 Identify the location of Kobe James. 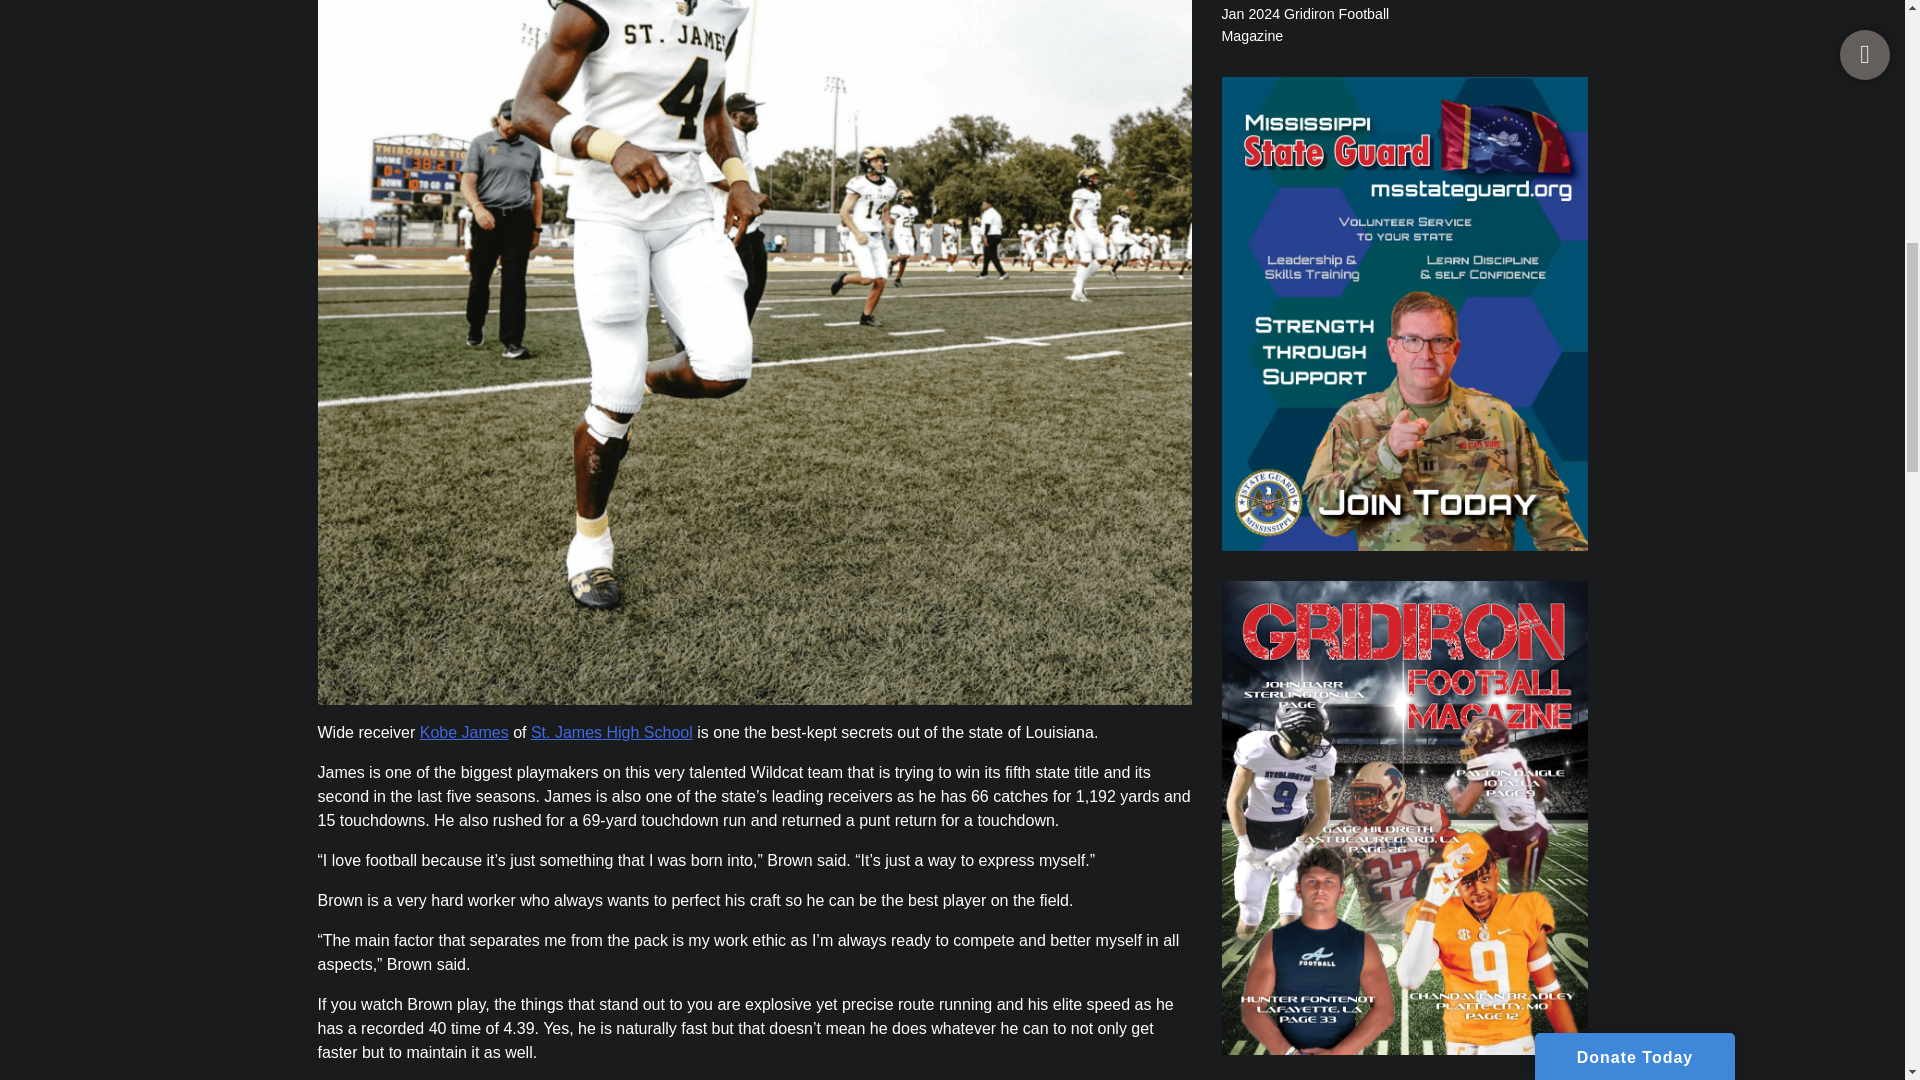
(464, 732).